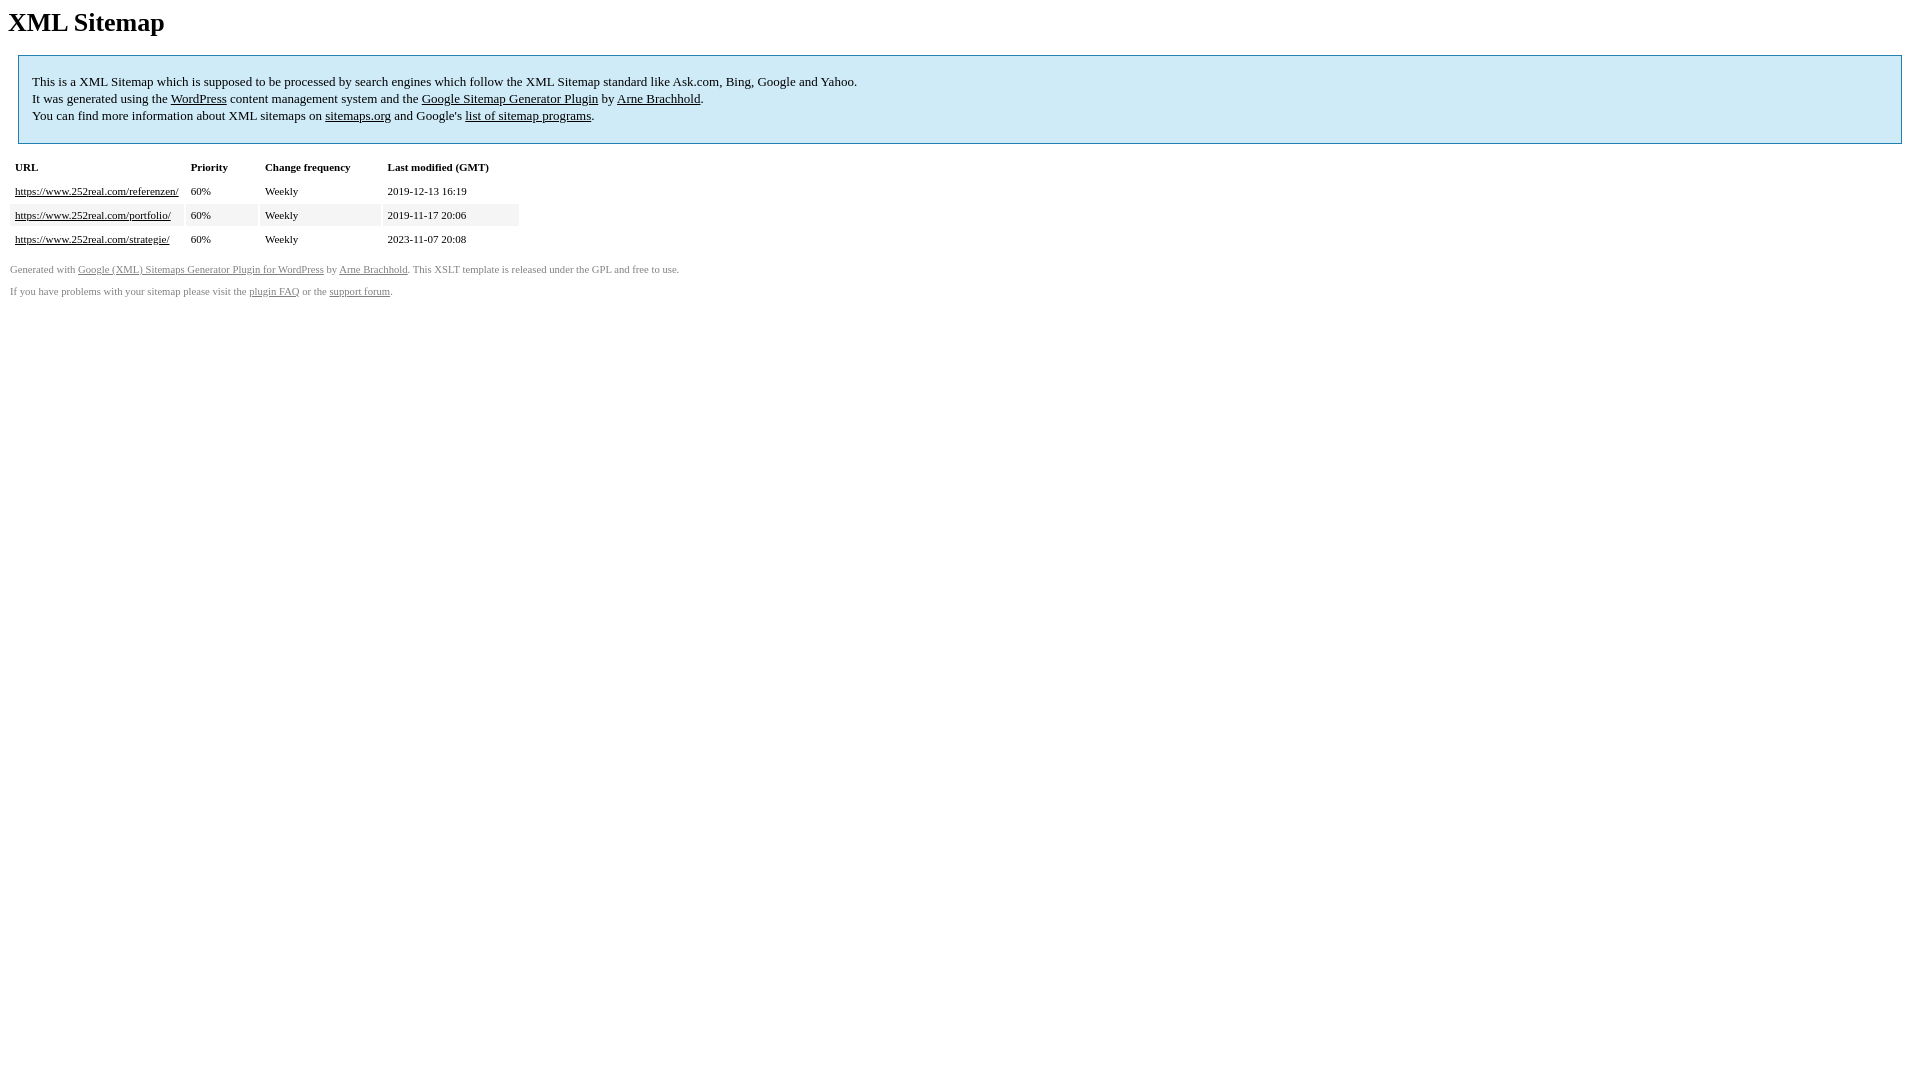 This screenshot has width=1920, height=1080. I want to click on sitemaps.org, so click(358, 116).